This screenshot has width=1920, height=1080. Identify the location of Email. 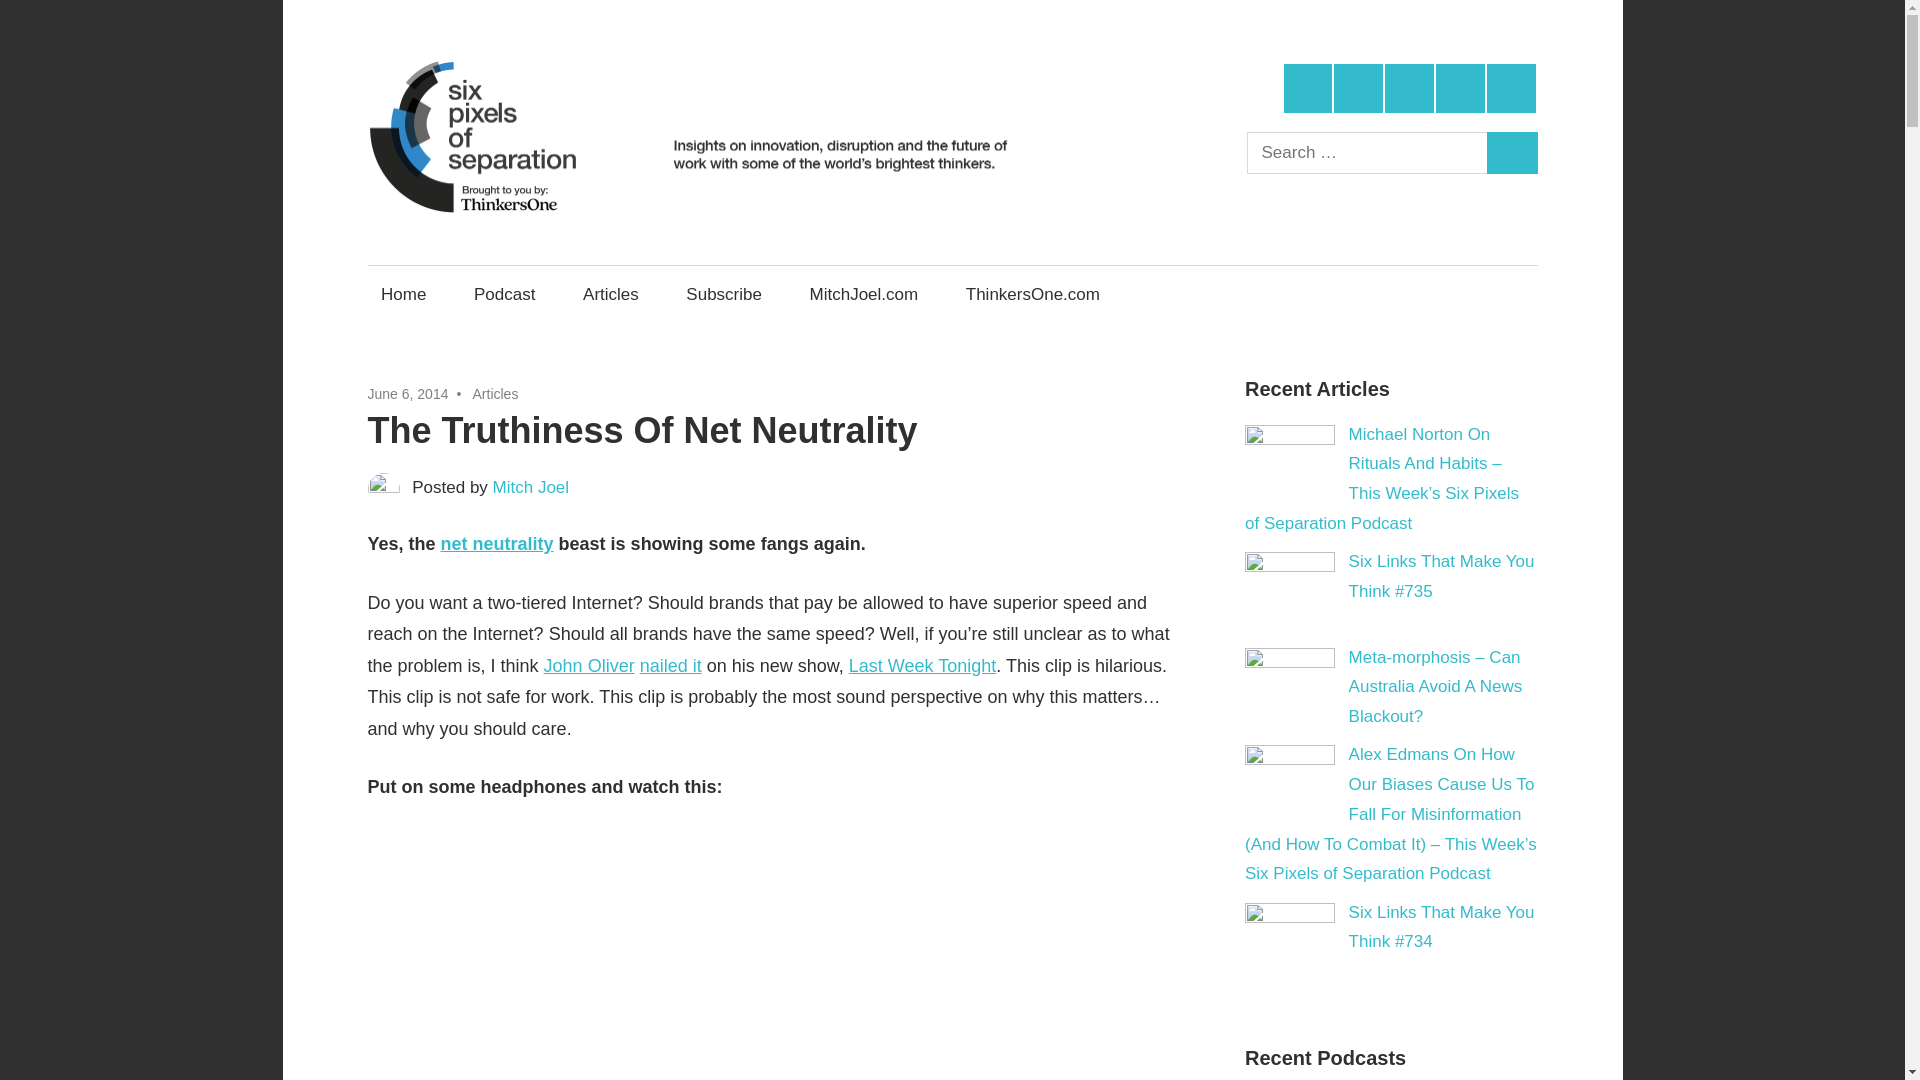
(1511, 88).